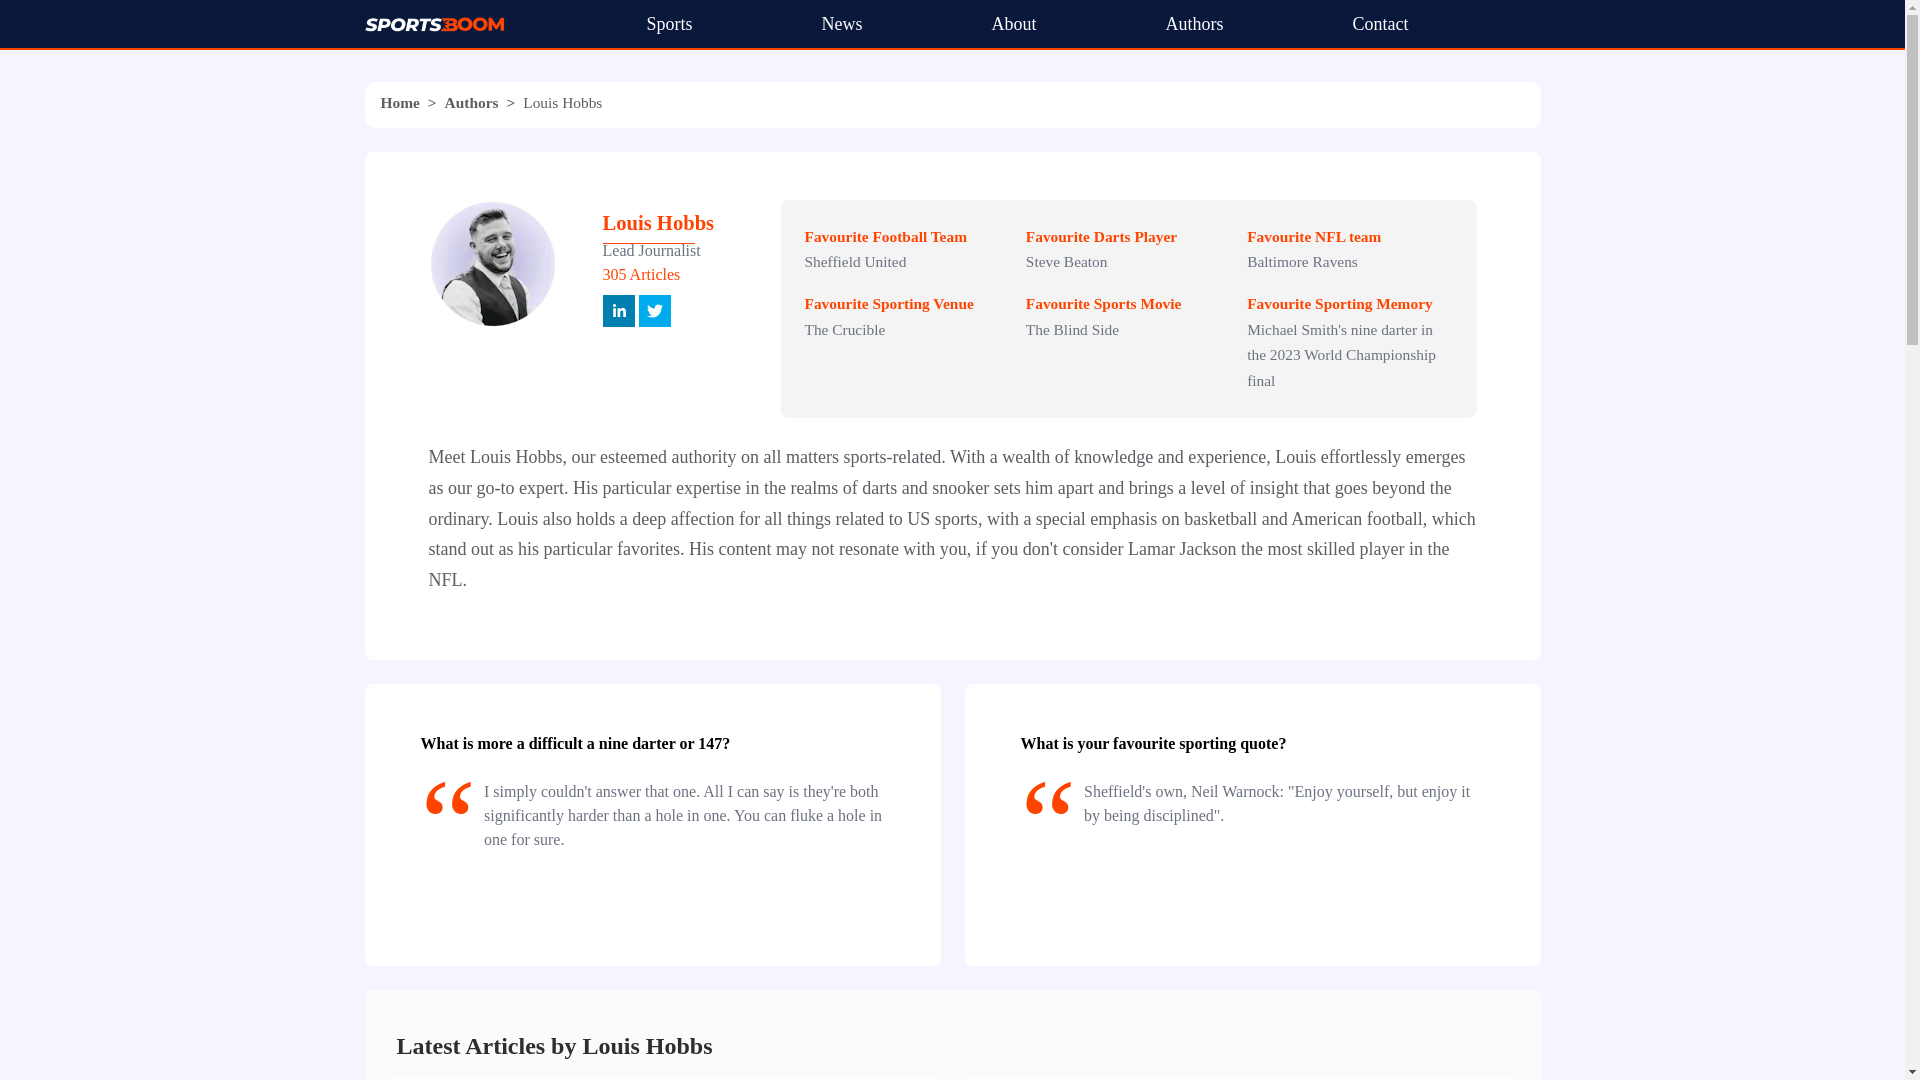 Image resolution: width=1920 pixels, height=1080 pixels. Describe the element at coordinates (668, 24) in the screenshot. I see `Sports` at that location.